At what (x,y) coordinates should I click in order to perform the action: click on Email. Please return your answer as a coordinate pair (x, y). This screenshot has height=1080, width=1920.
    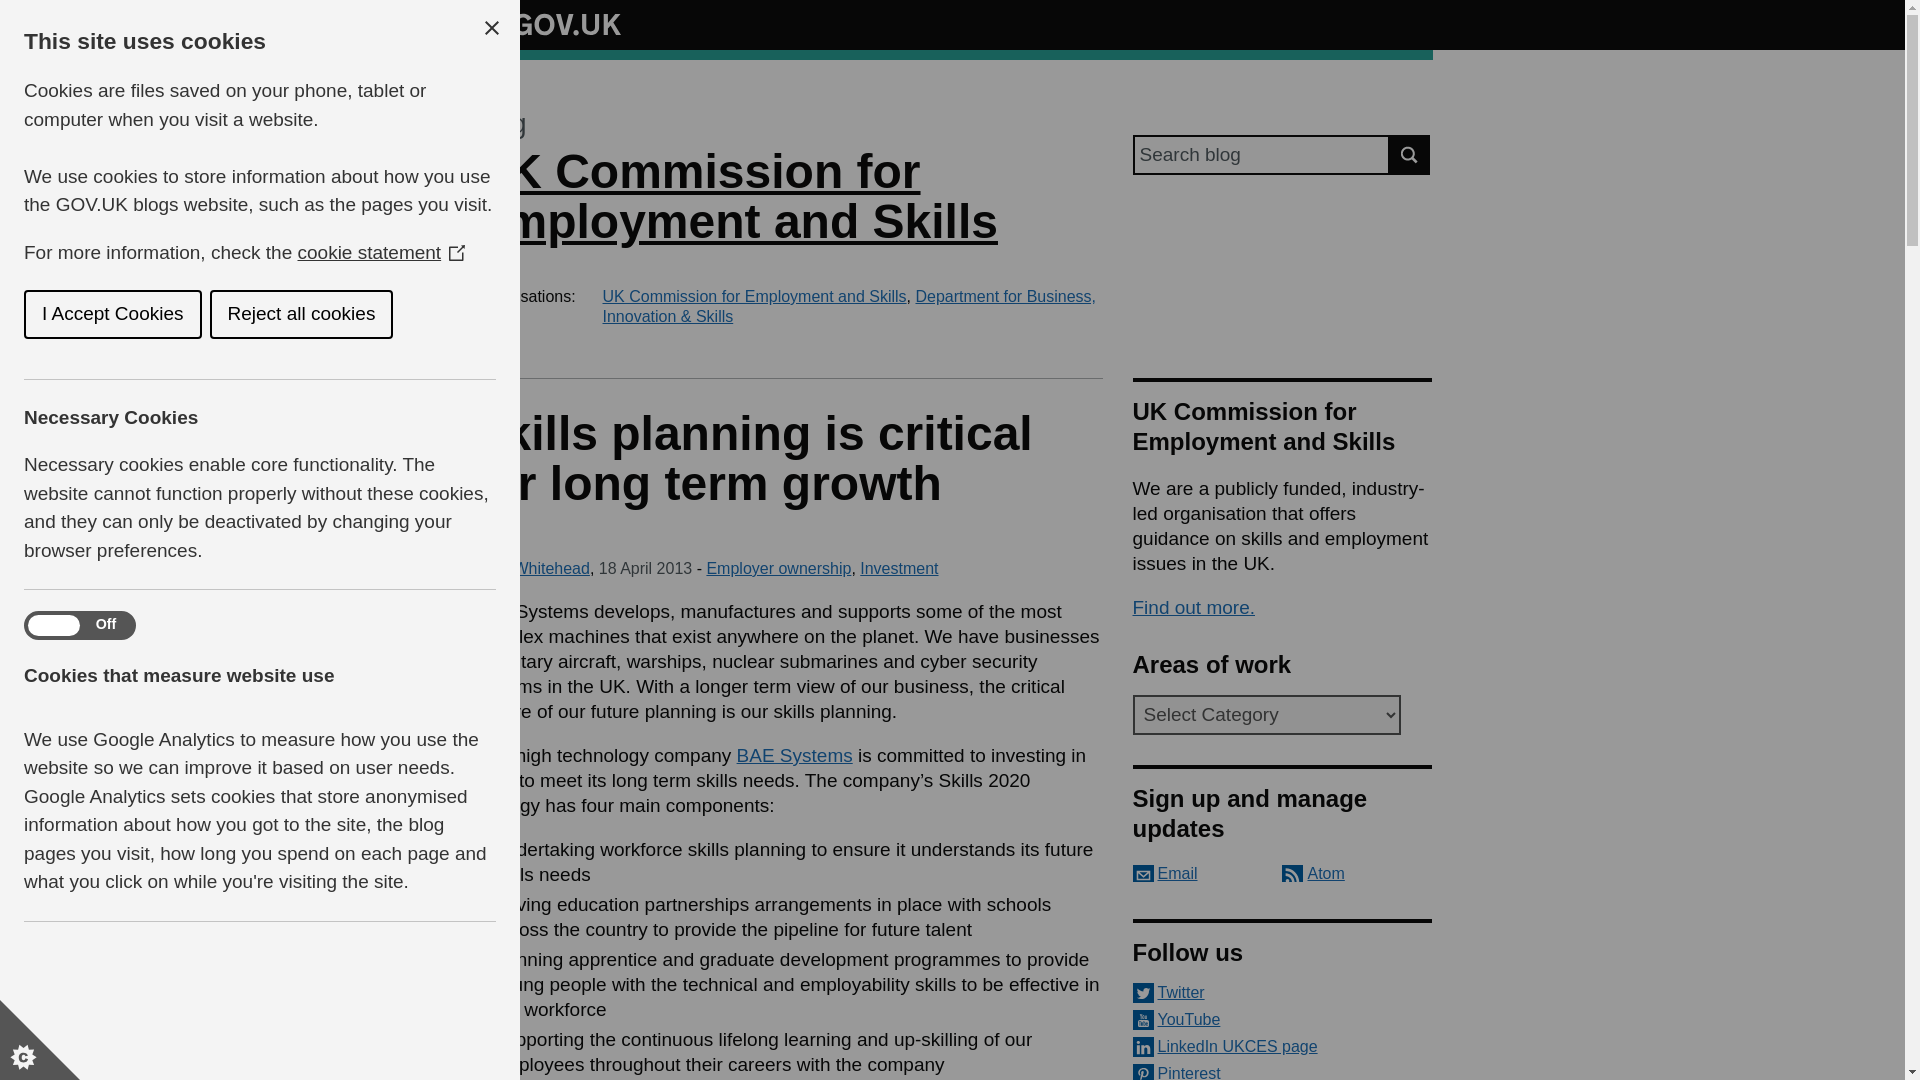
    Looking at the image, I should click on (1164, 874).